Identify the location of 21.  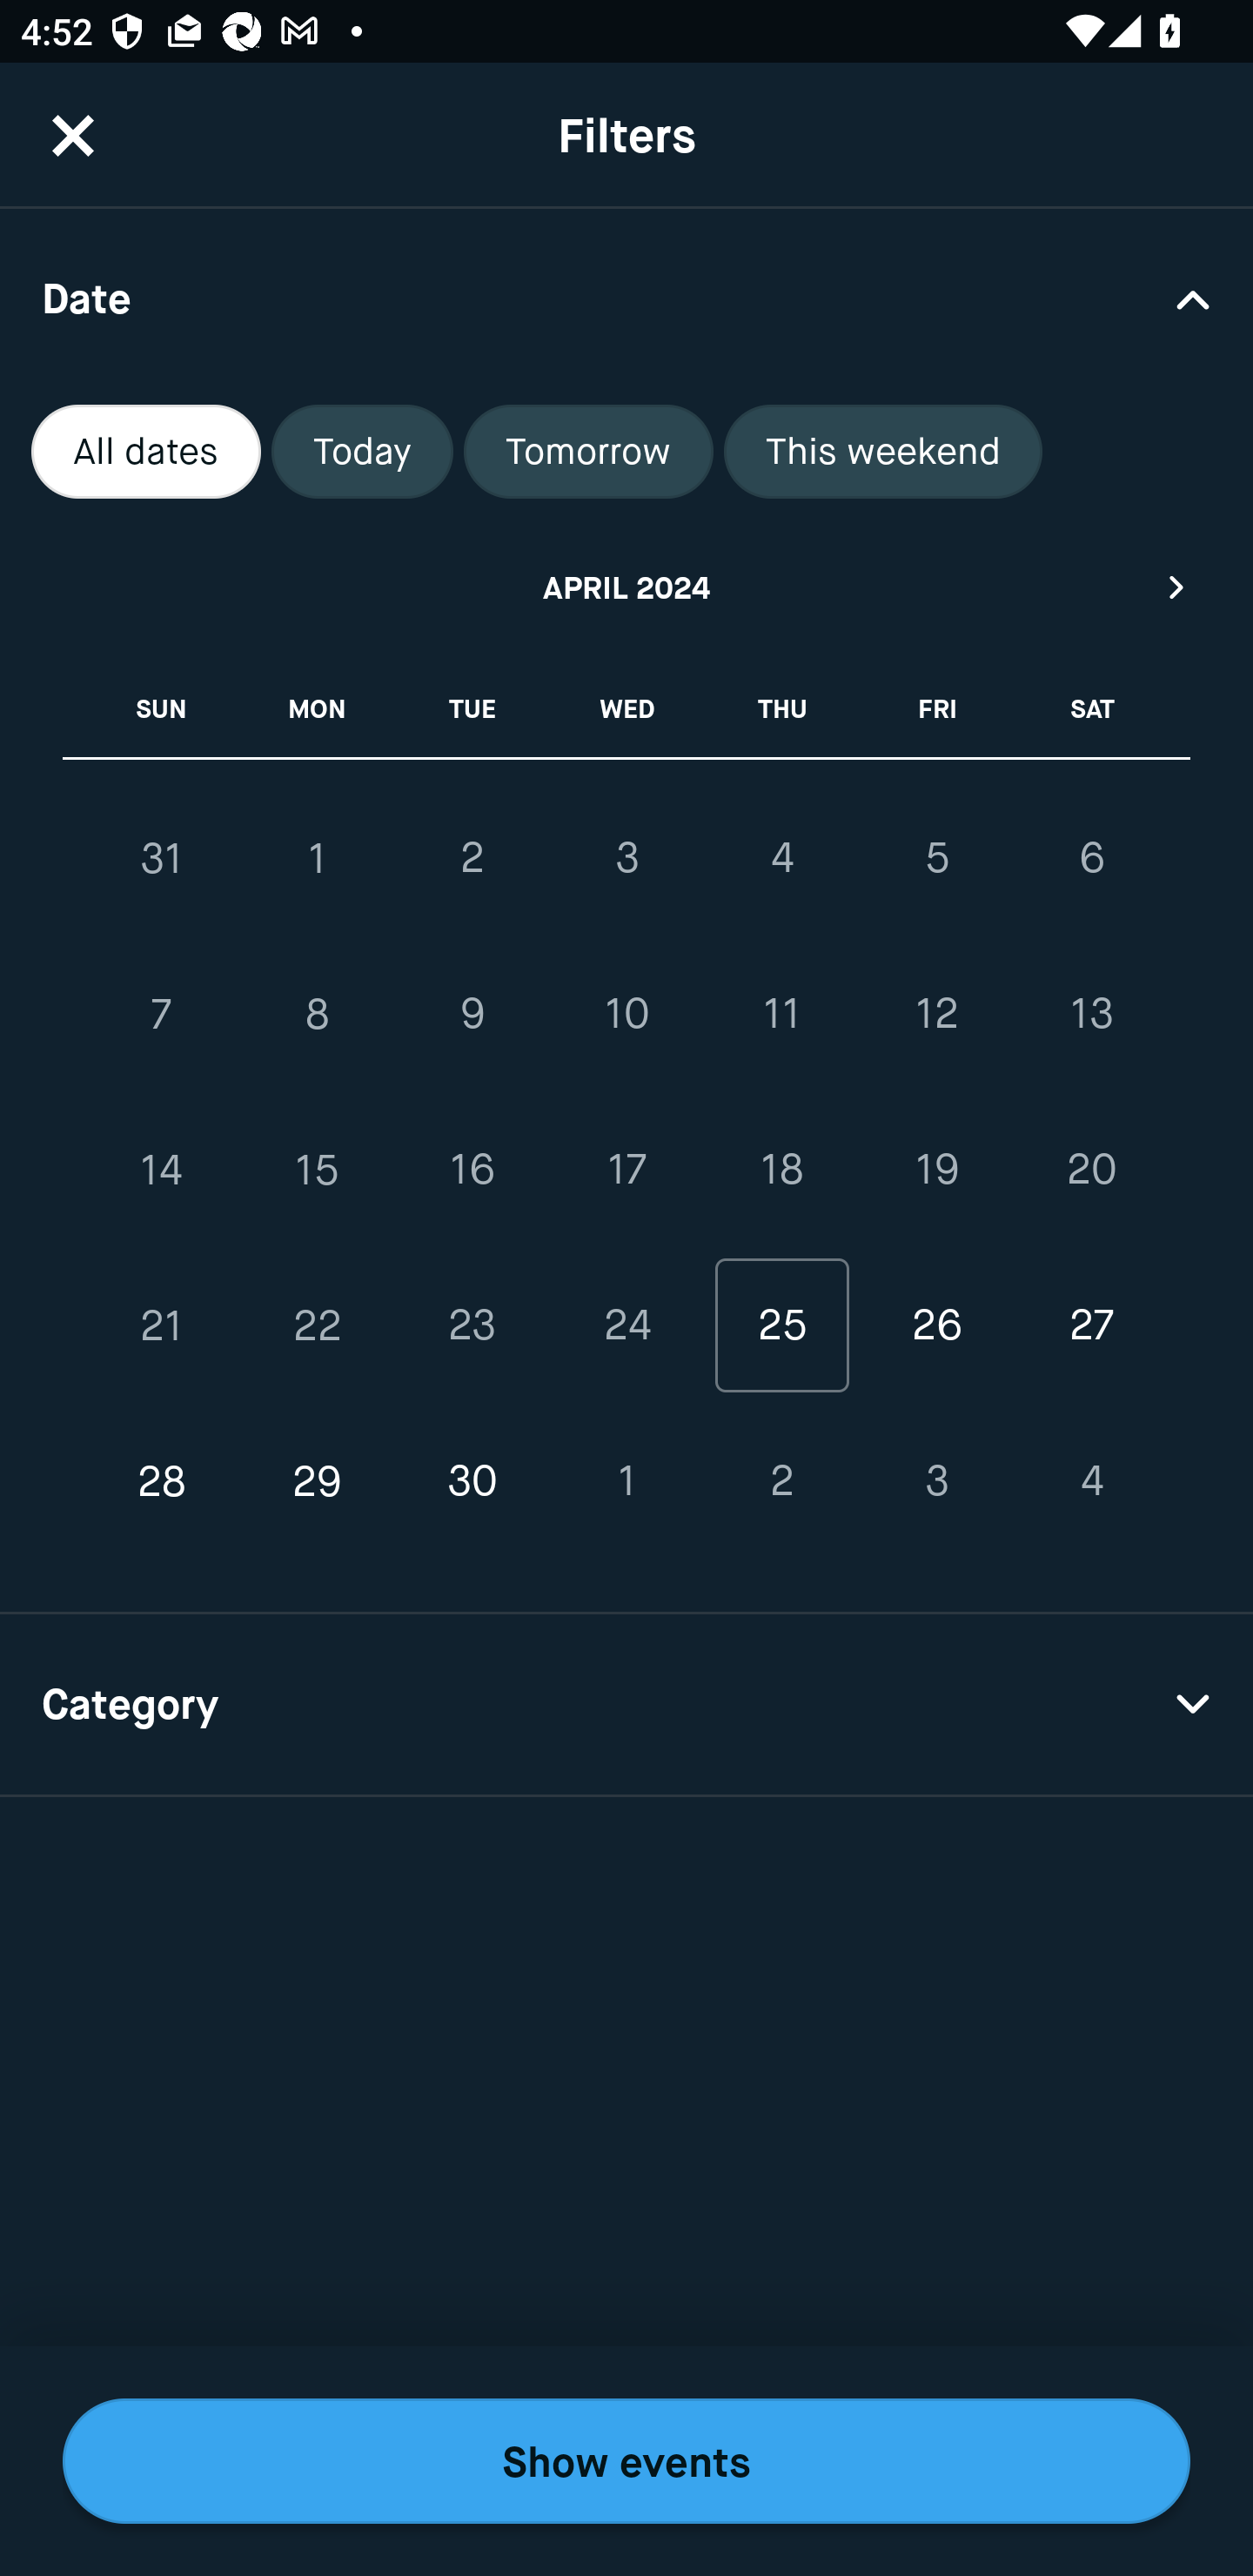
(162, 1325).